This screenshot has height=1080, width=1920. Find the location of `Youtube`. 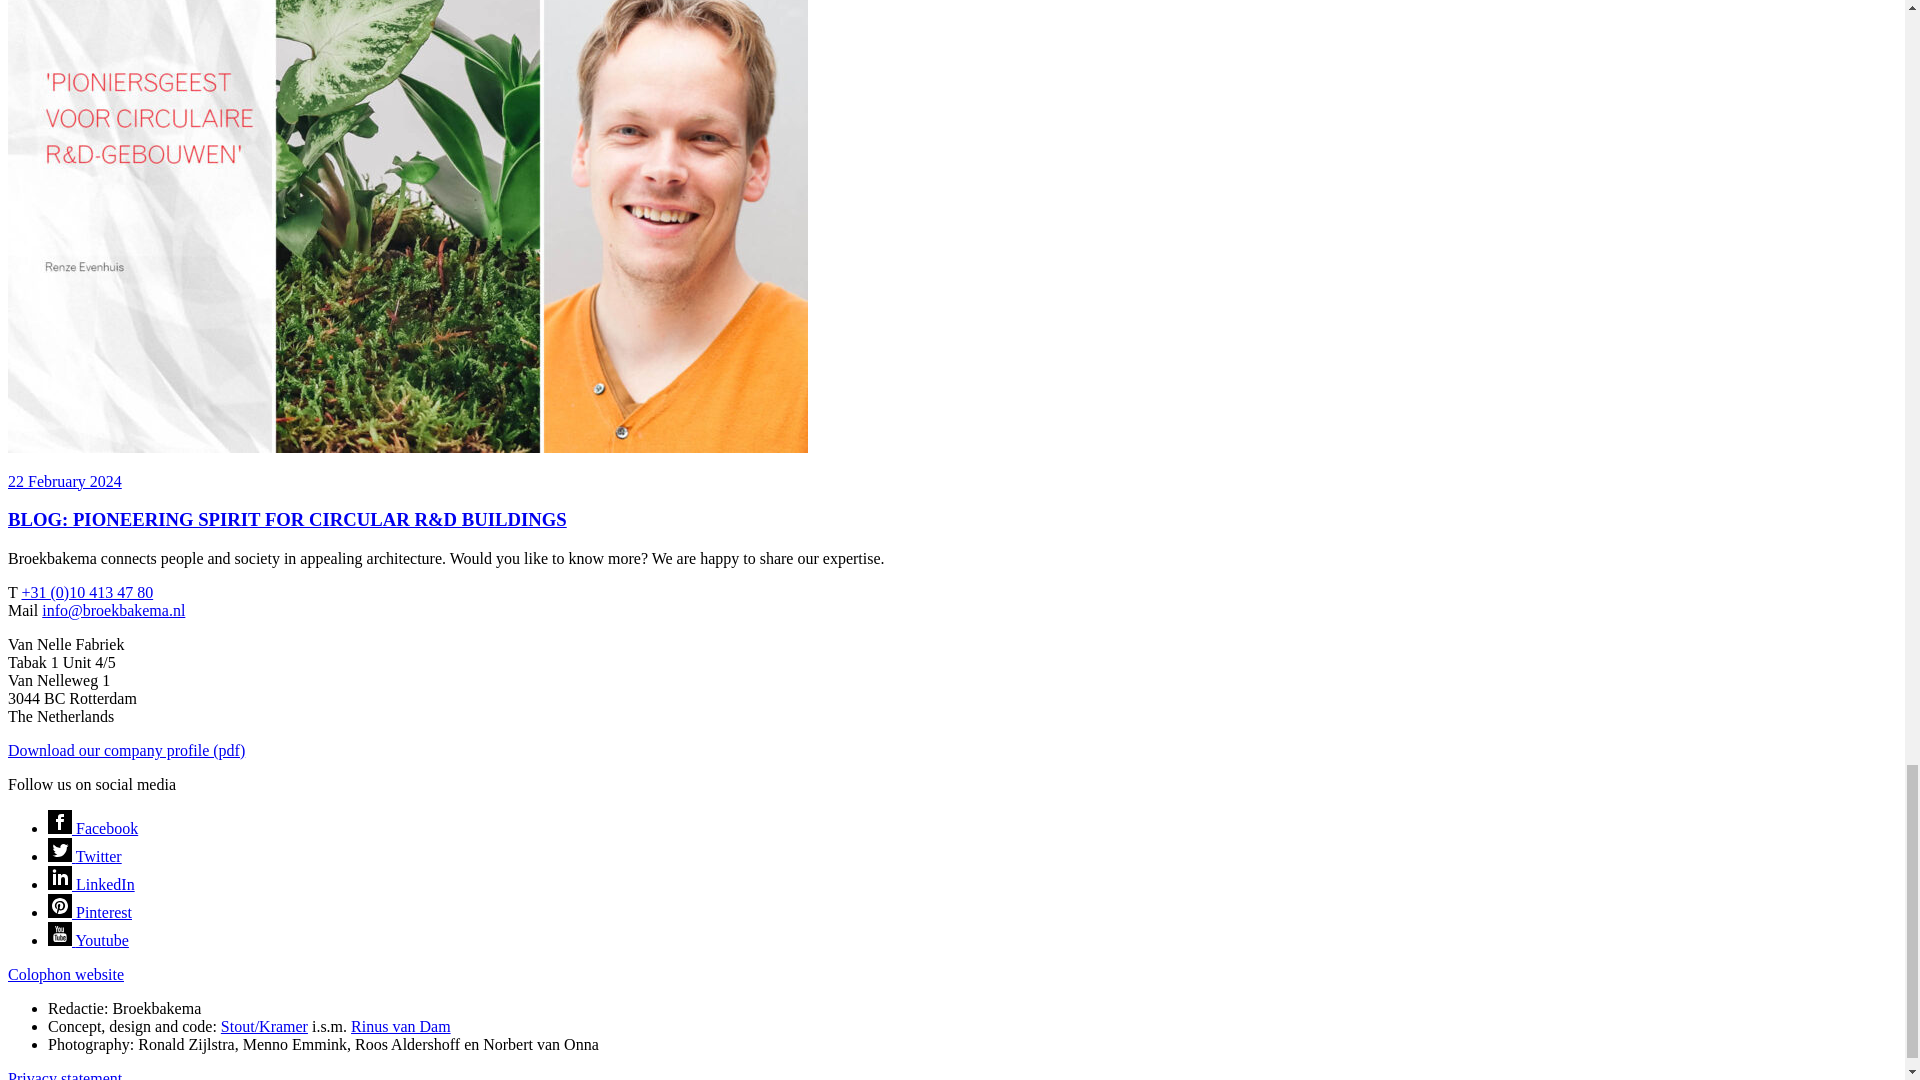

Youtube is located at coordinates (88, 940).